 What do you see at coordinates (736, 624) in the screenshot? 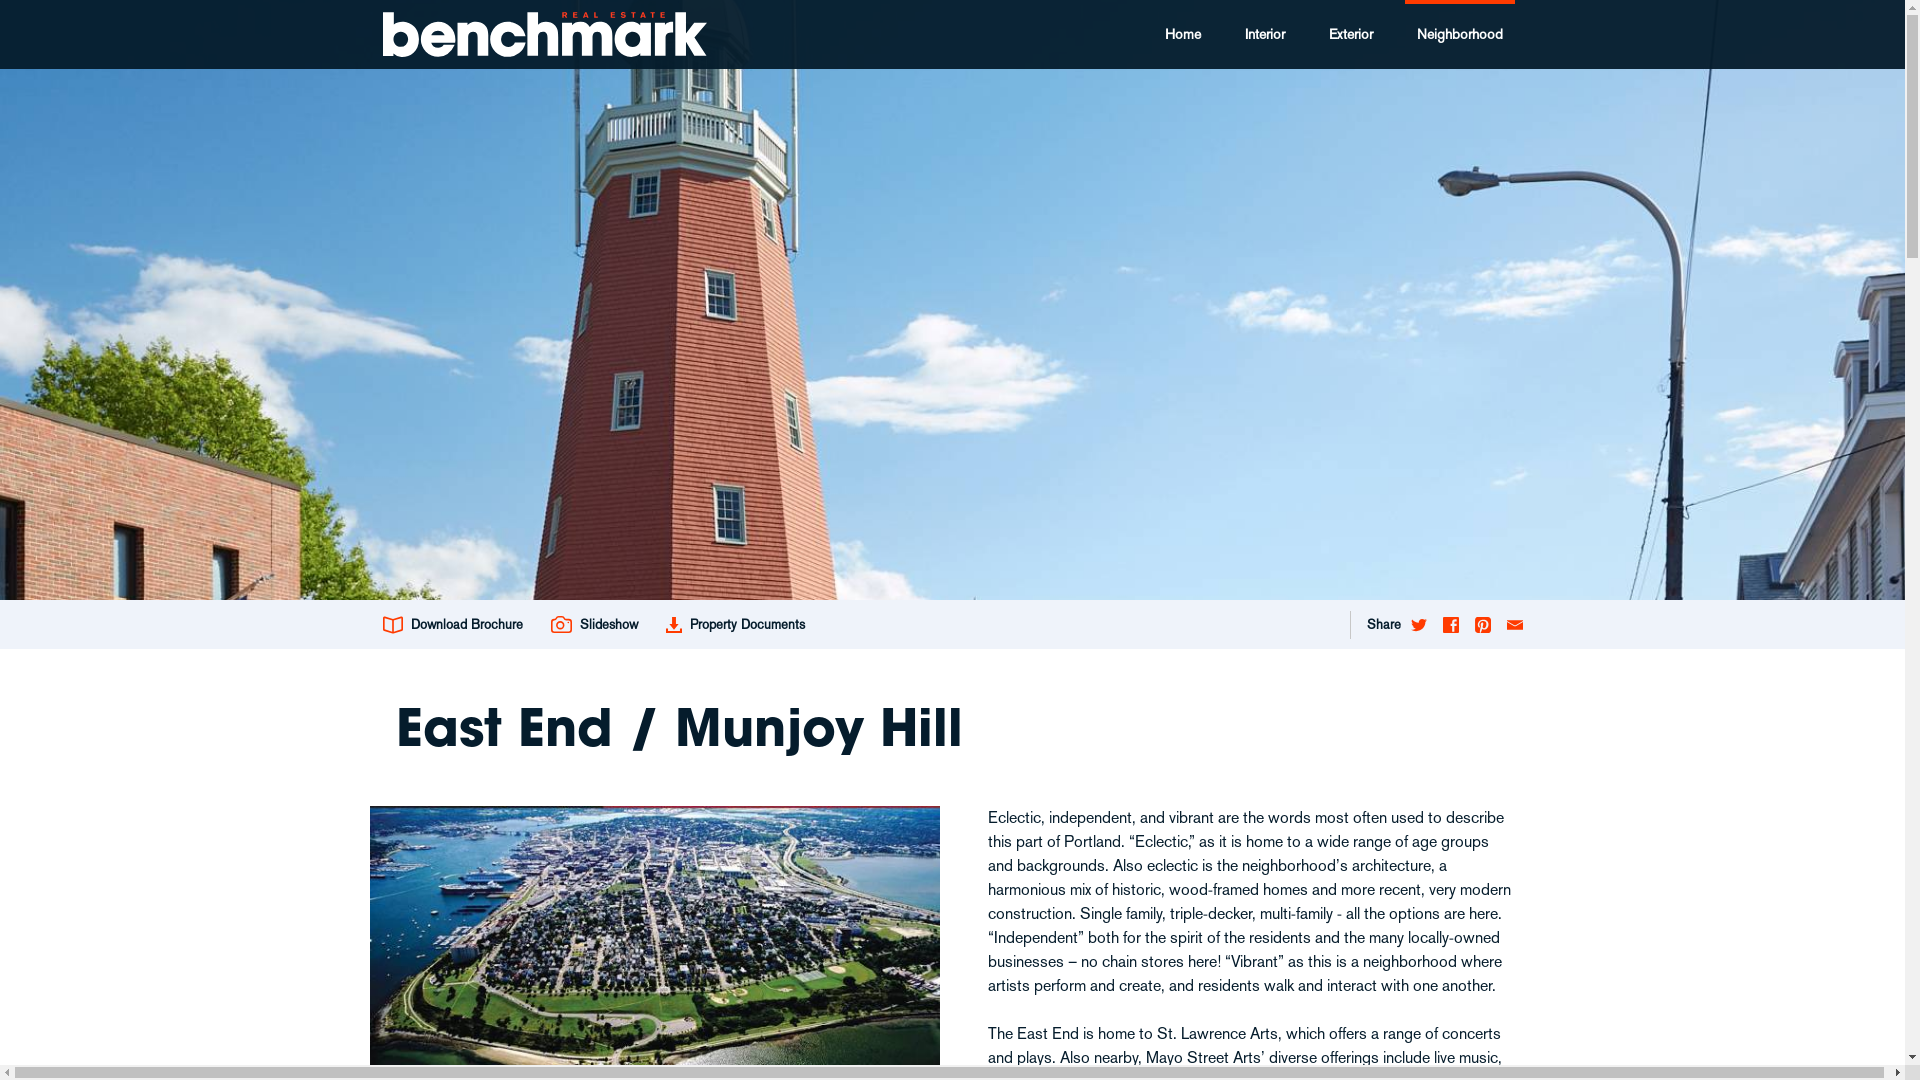
I see `Property Documents` at bounding box center [736, 624].